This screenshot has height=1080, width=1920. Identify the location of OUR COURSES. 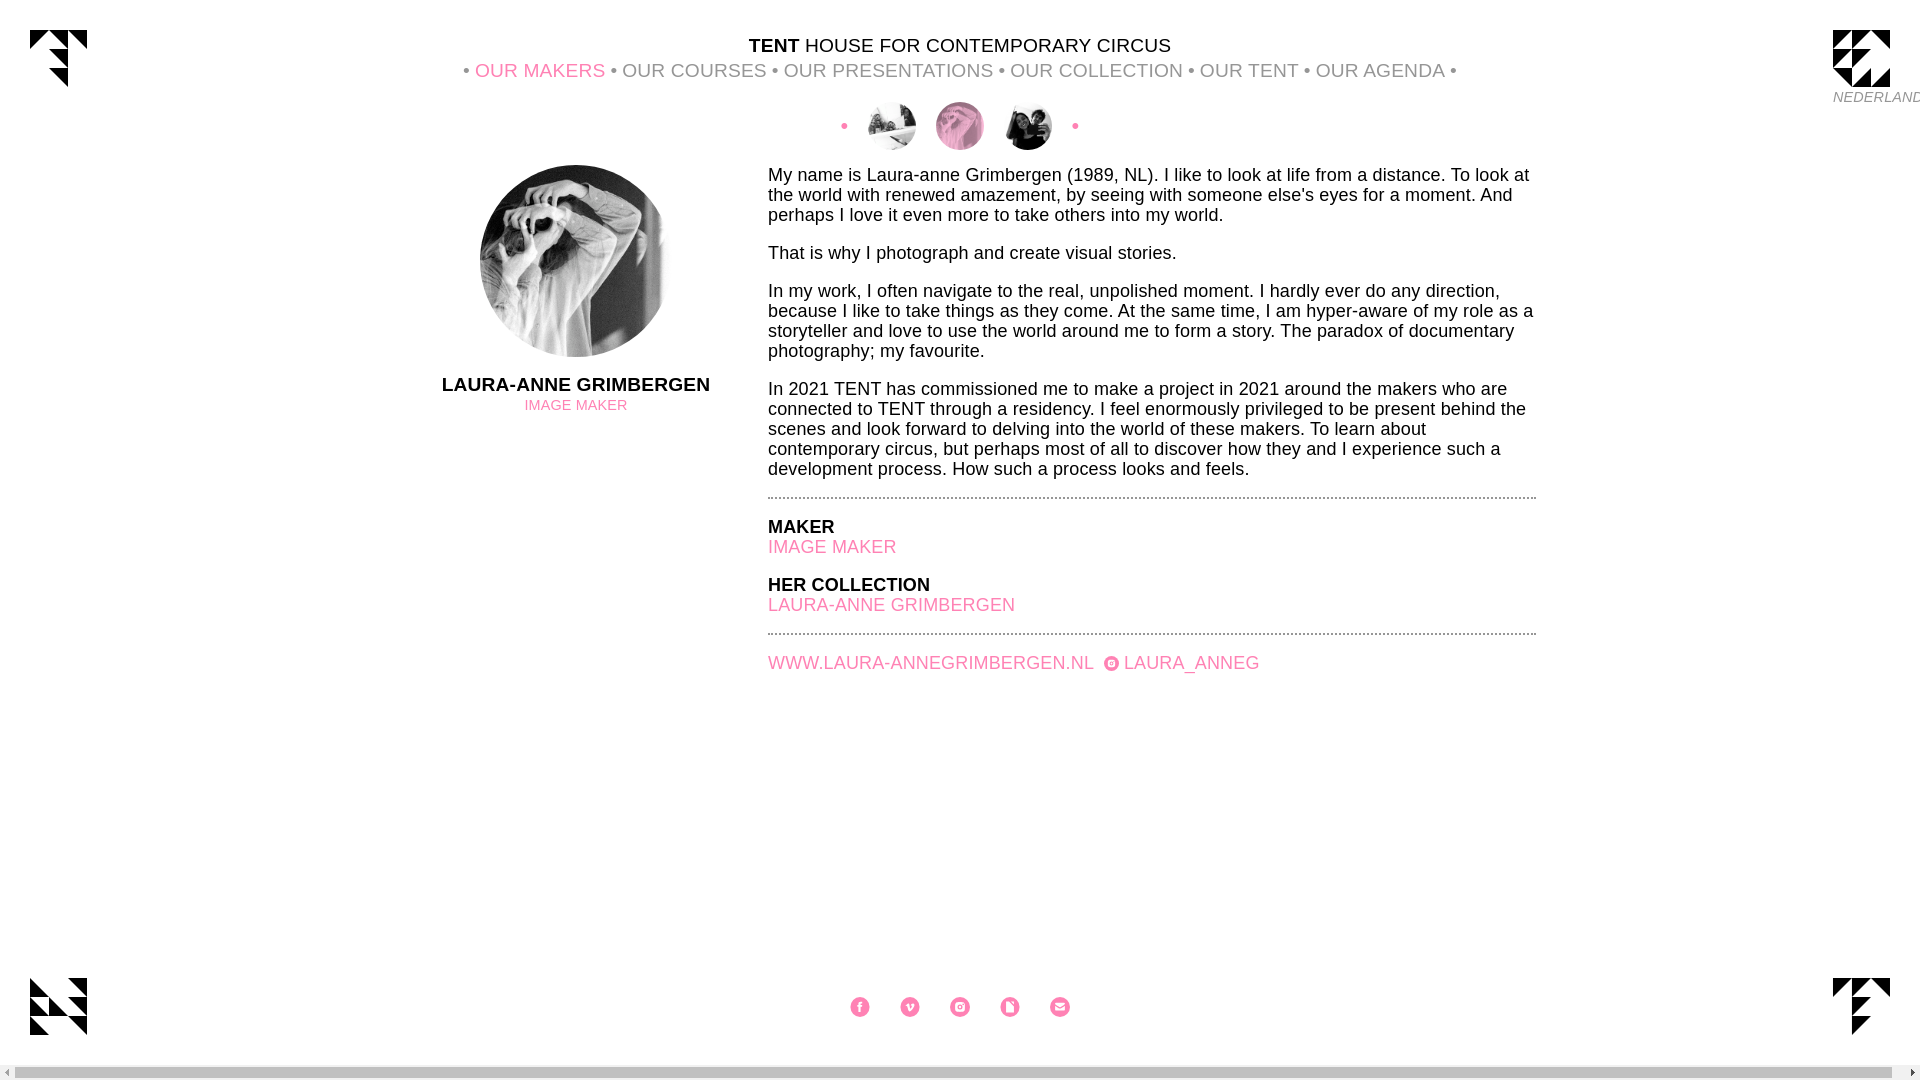
(685, 70).